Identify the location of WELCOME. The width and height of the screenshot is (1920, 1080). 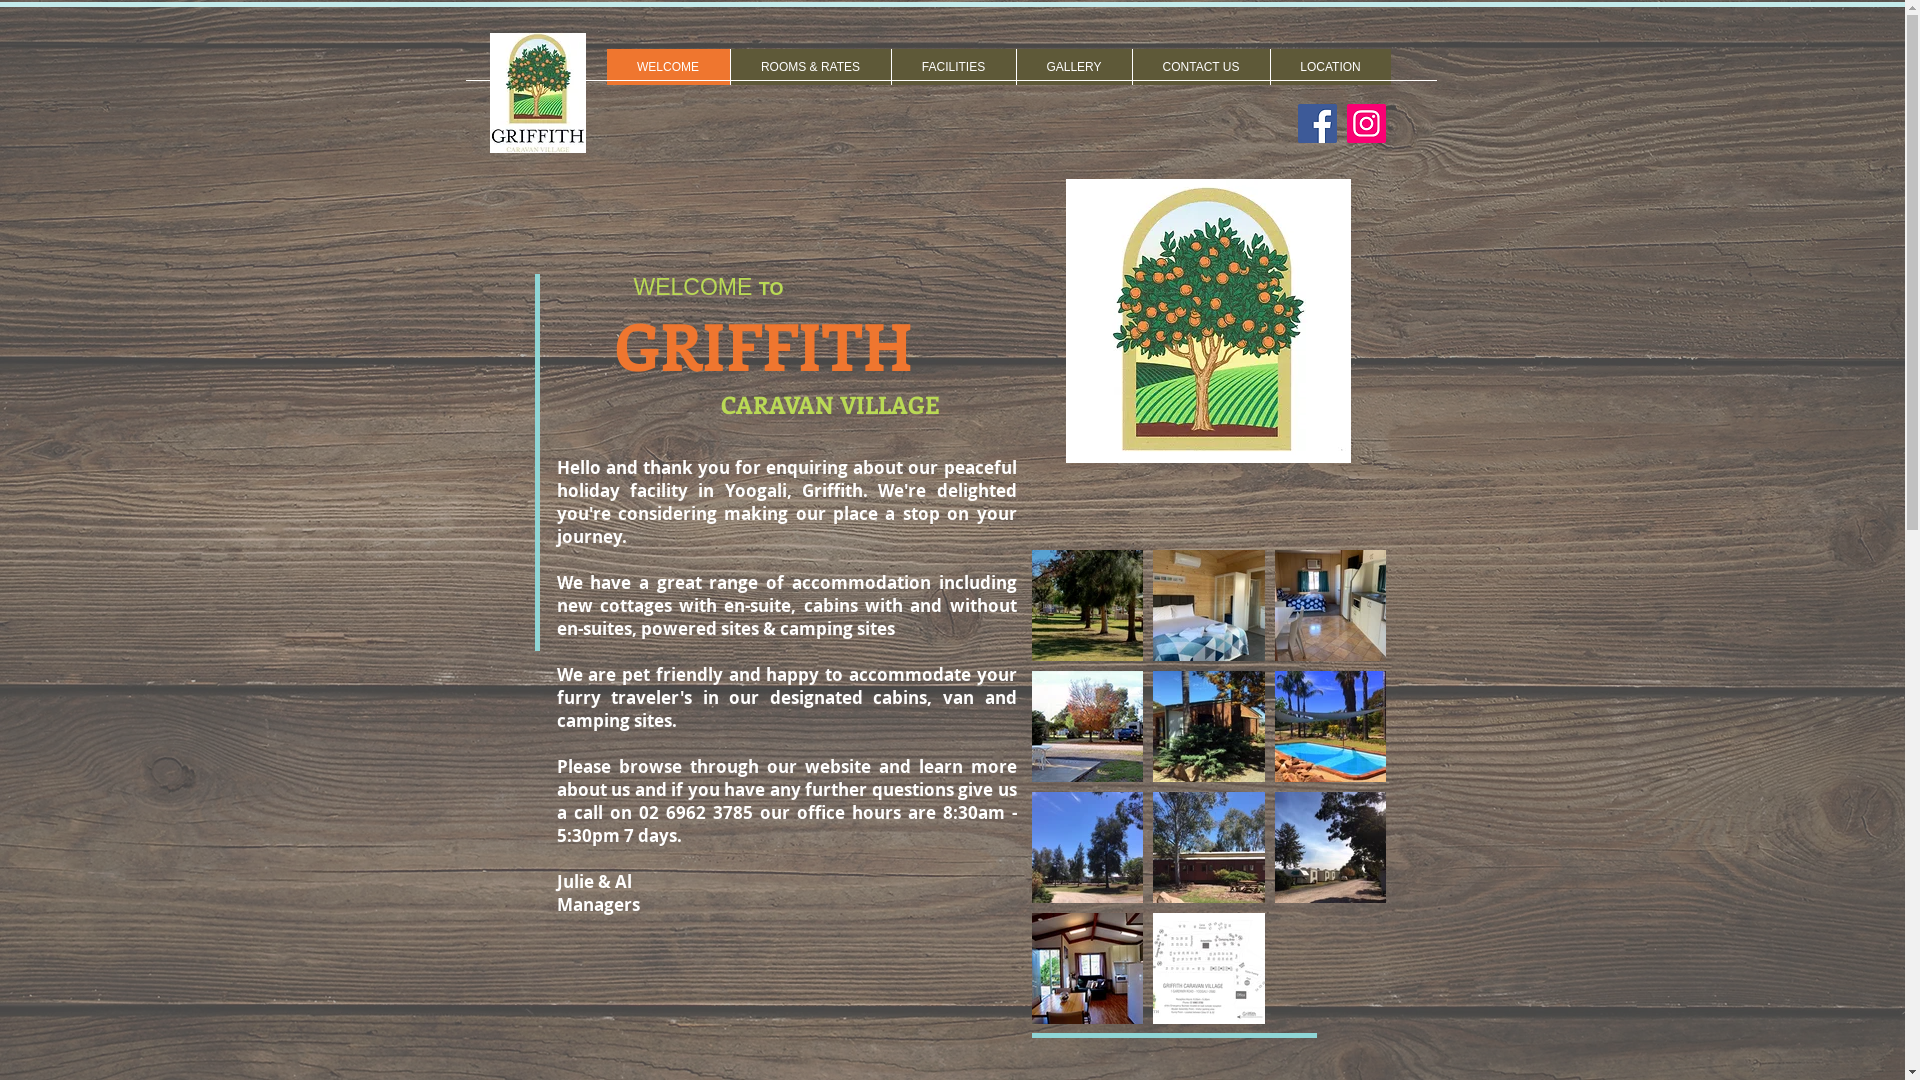
(668, 67).